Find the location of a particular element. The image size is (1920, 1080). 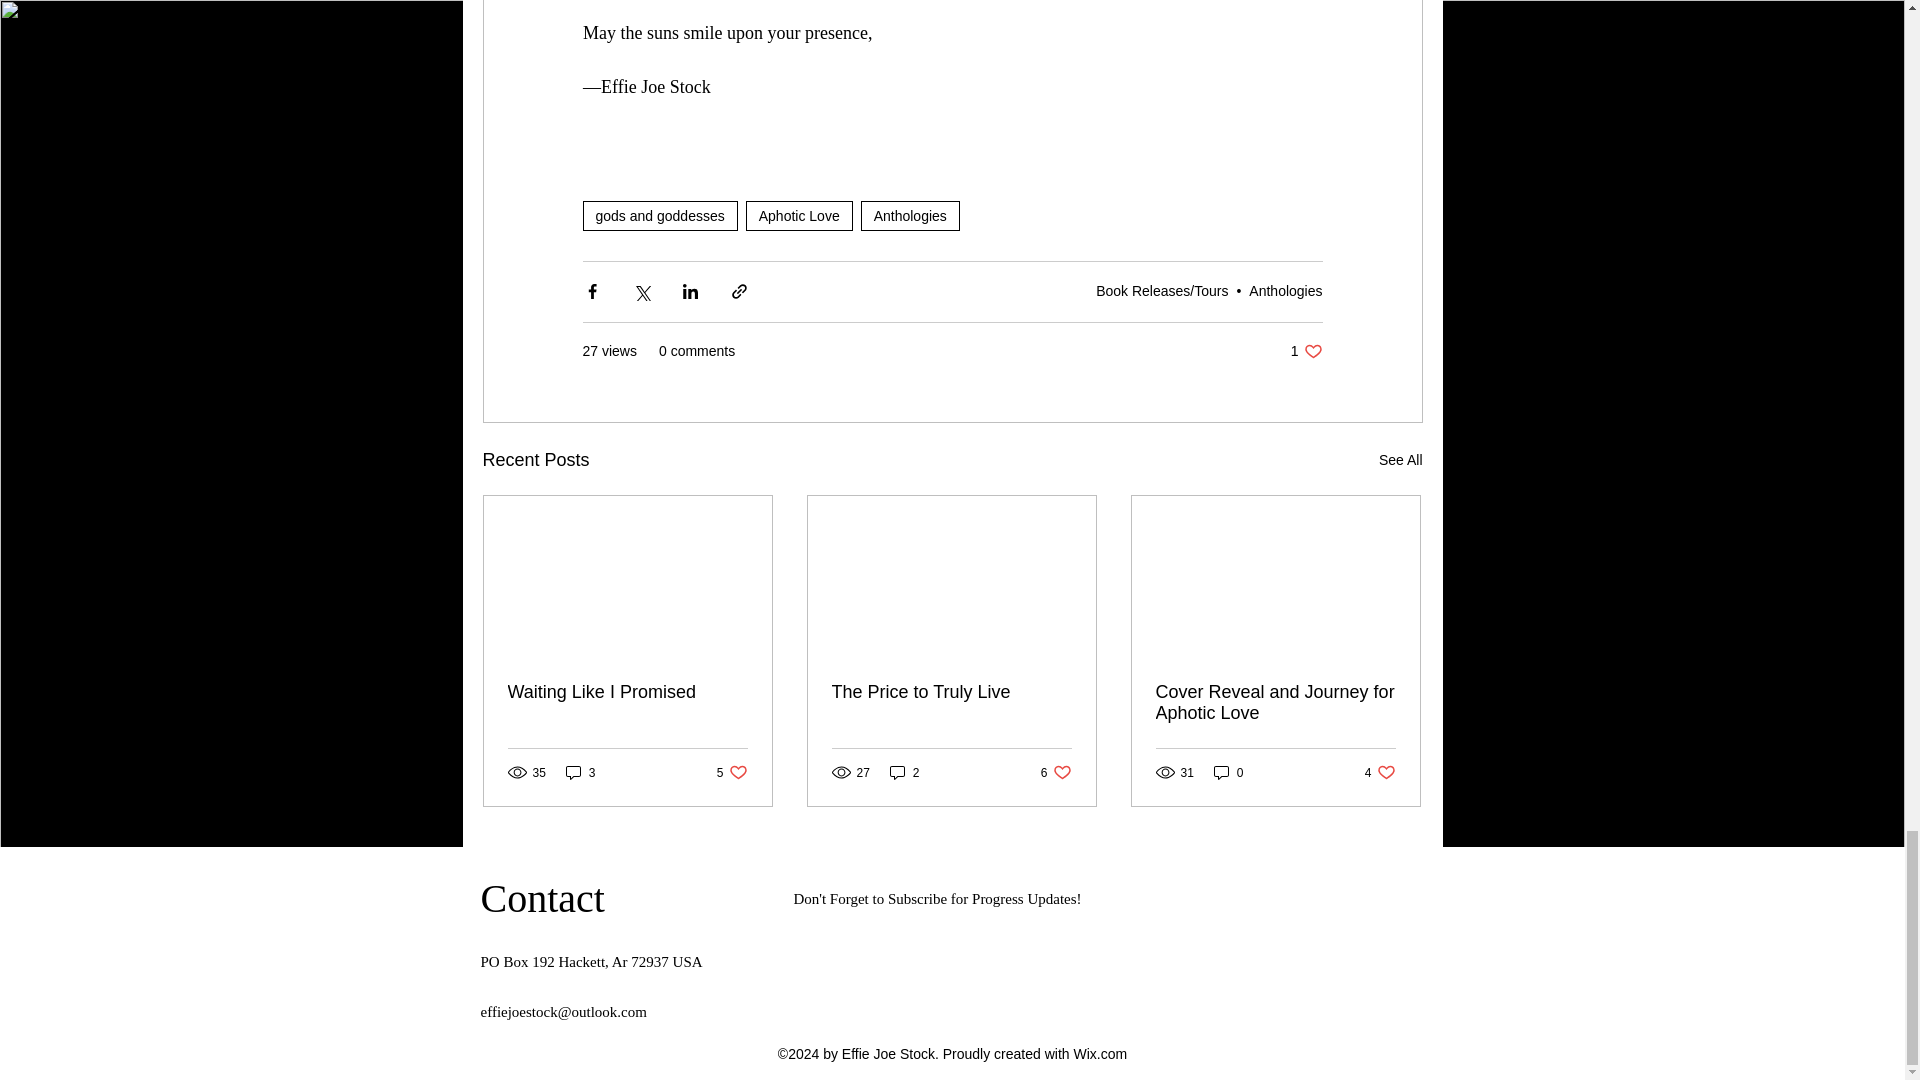

Anthologies is located at coordinates (1306, 351).